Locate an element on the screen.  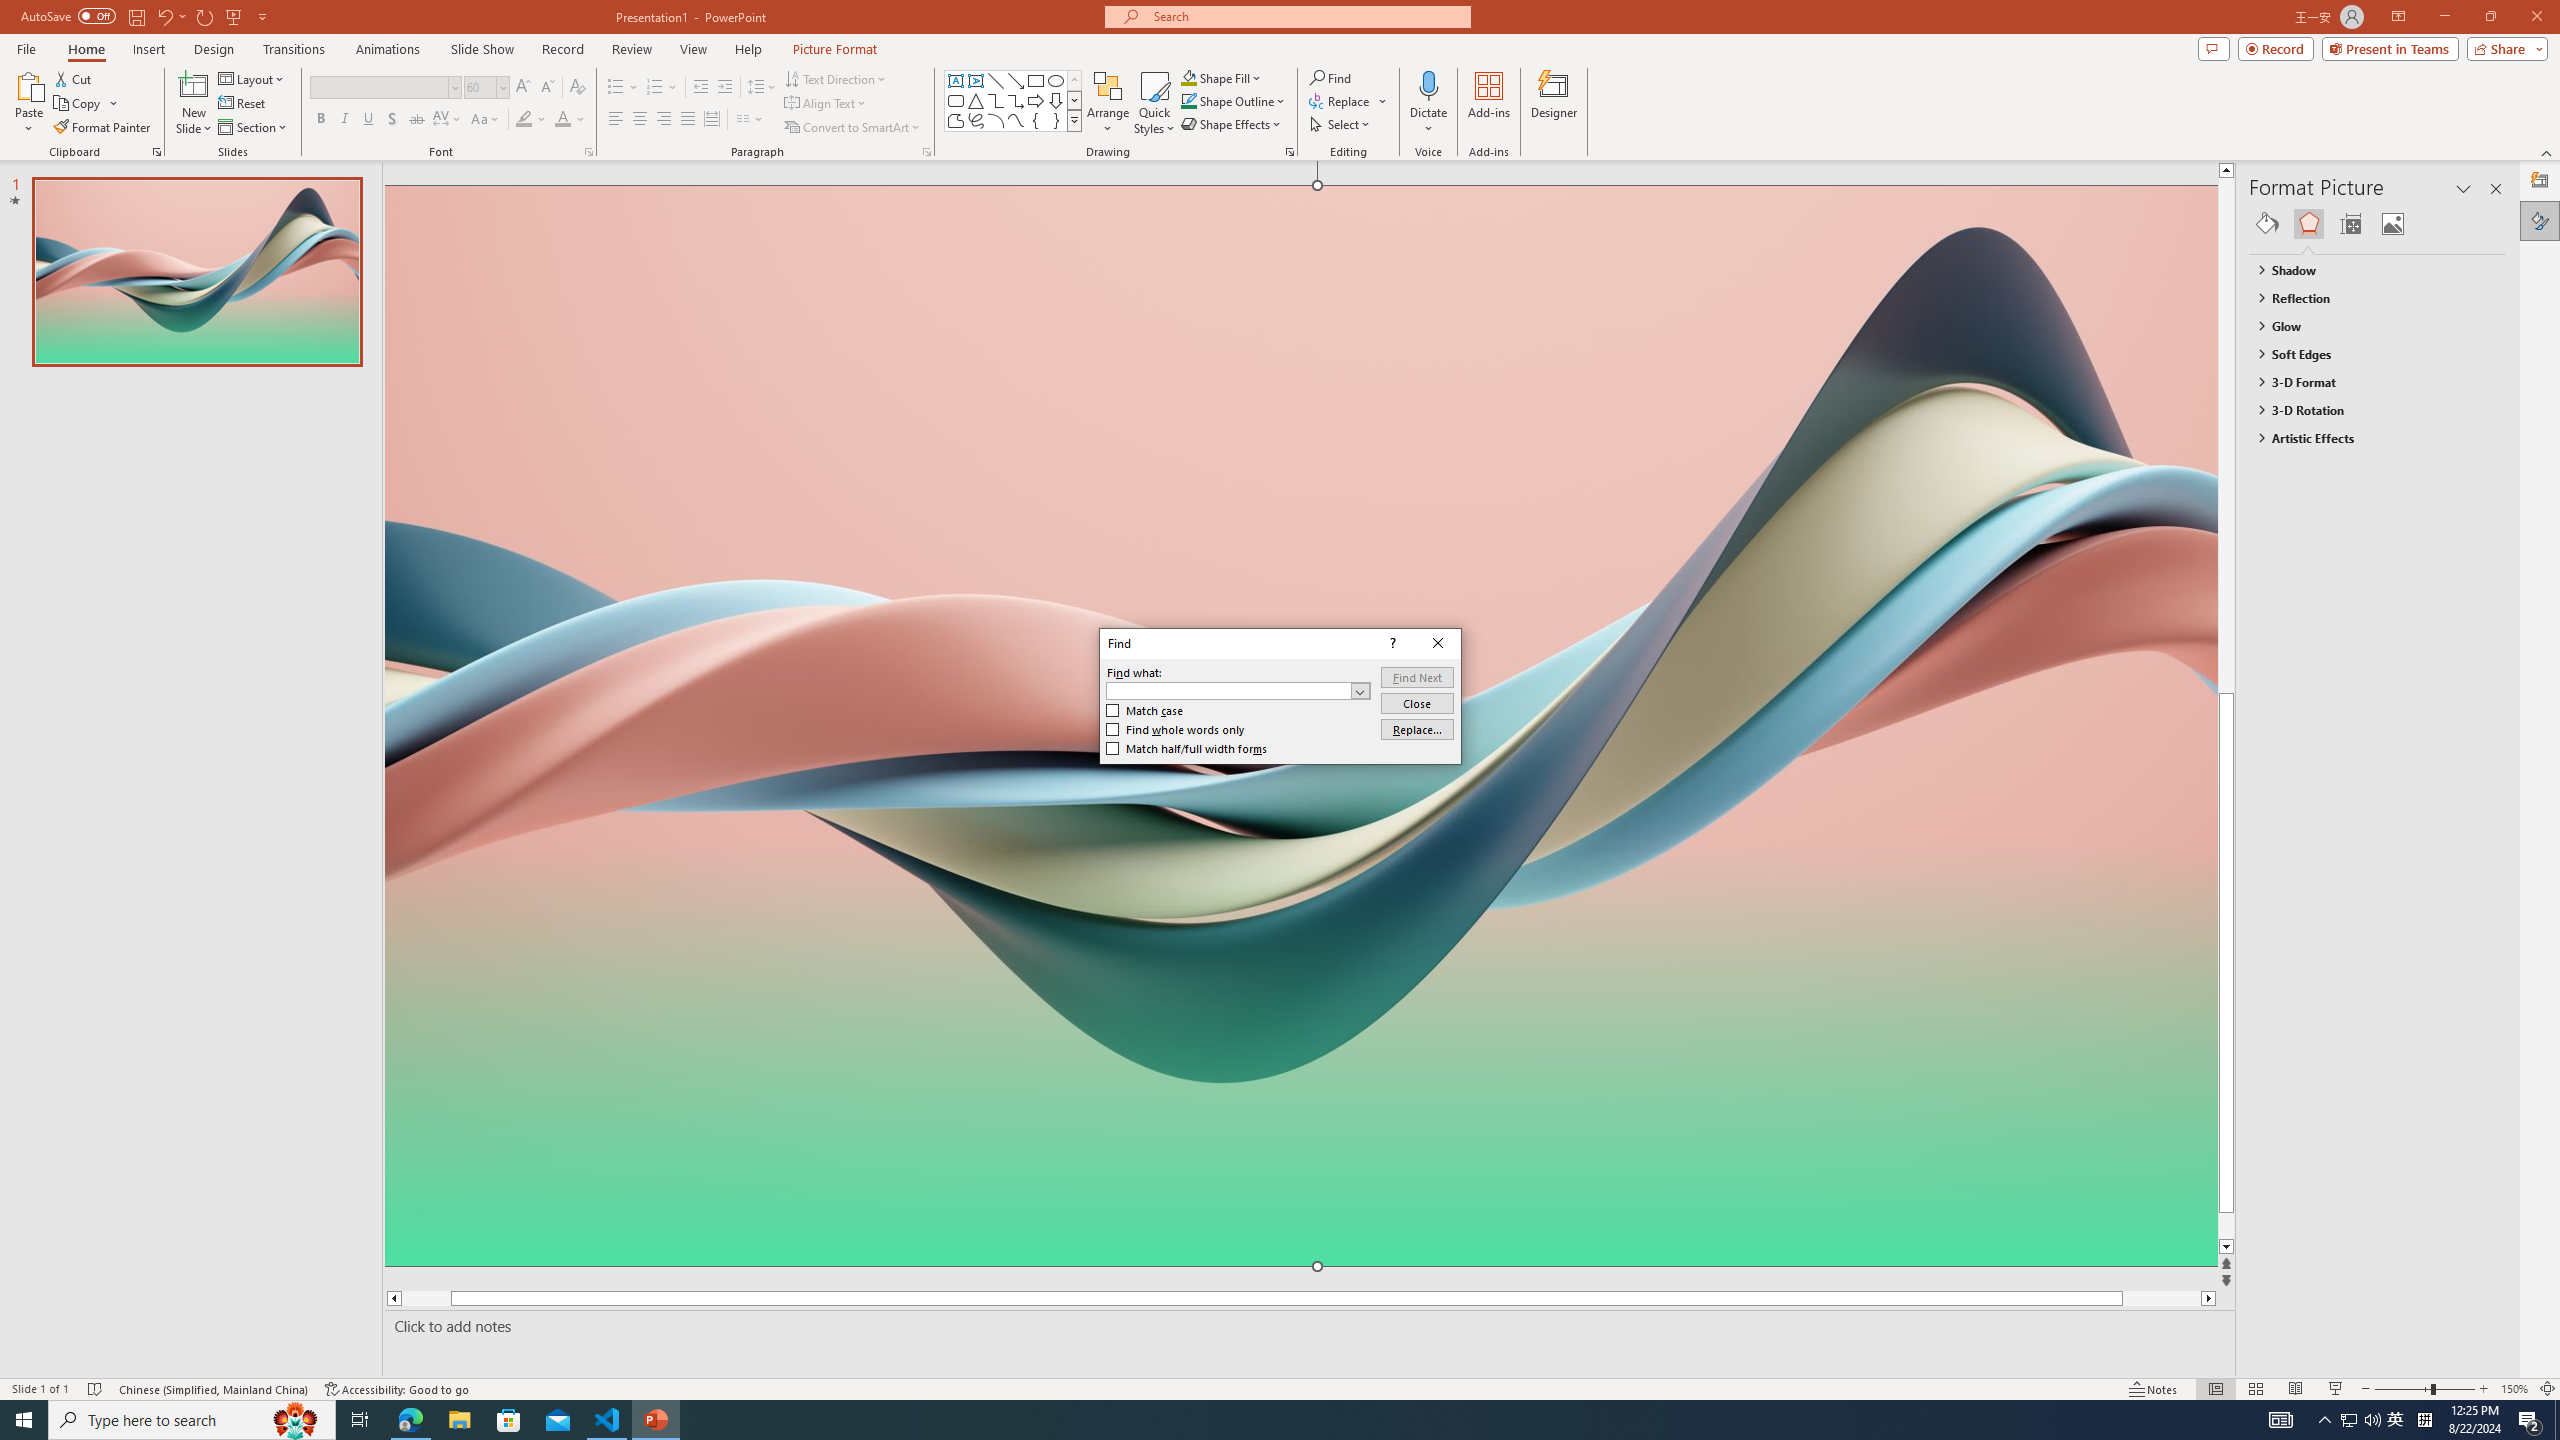
Connector: Elbow is located at coordinates (996, 100).